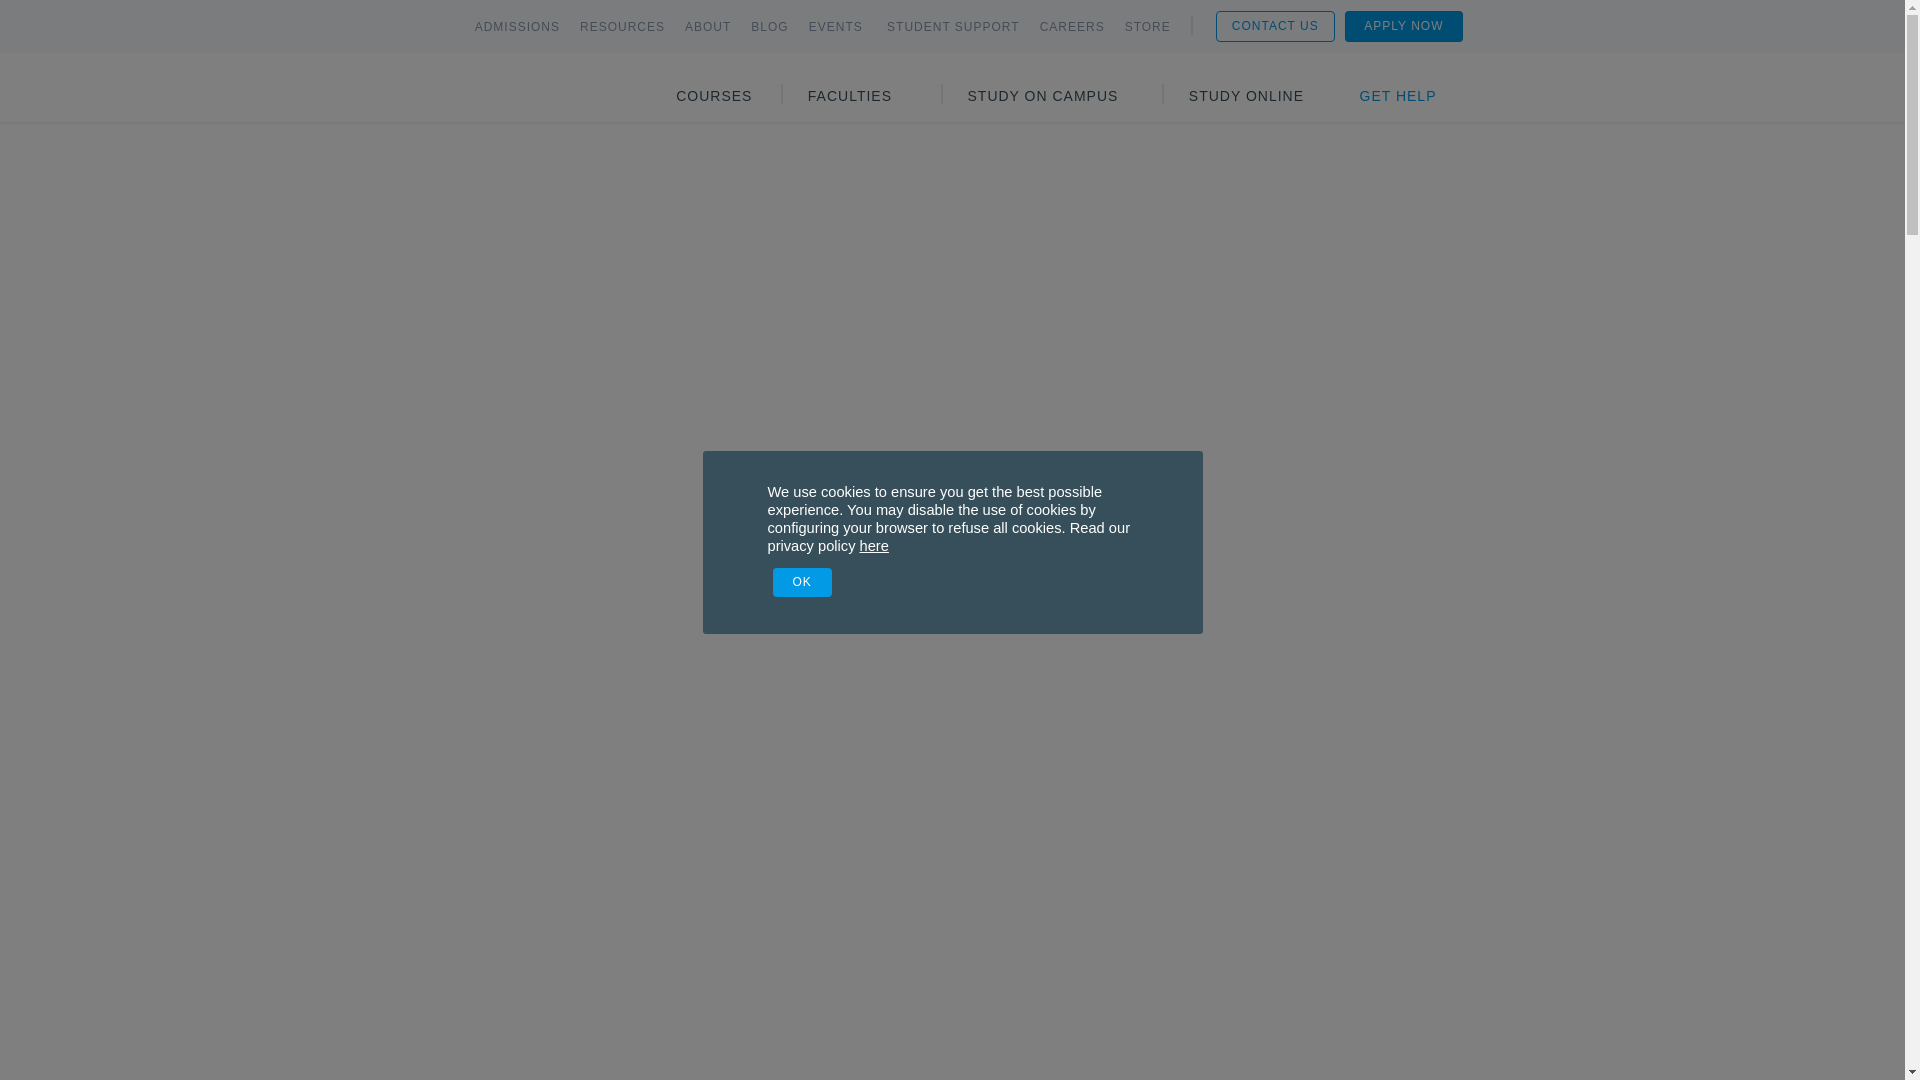 This screenshot has width=1920, height=1080. I want to click on EVENTS , so click(838, 26).